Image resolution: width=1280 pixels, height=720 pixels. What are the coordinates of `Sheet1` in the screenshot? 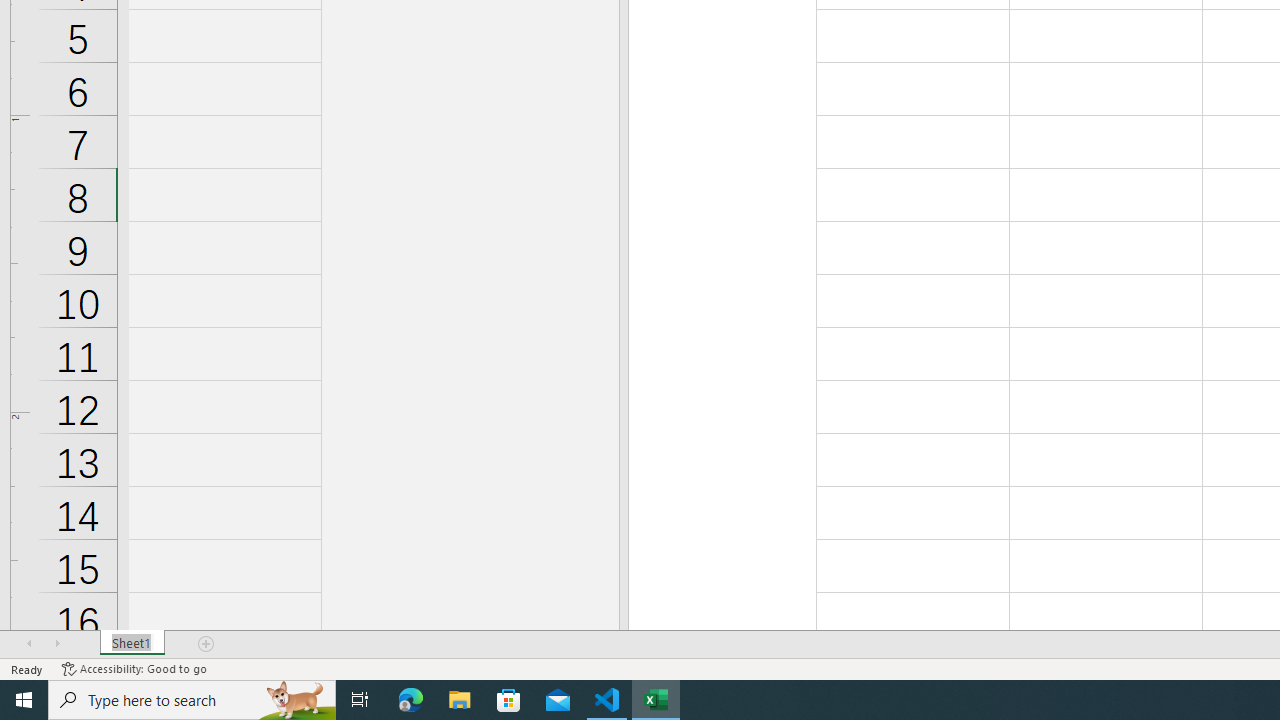 It's located at (132, 644).